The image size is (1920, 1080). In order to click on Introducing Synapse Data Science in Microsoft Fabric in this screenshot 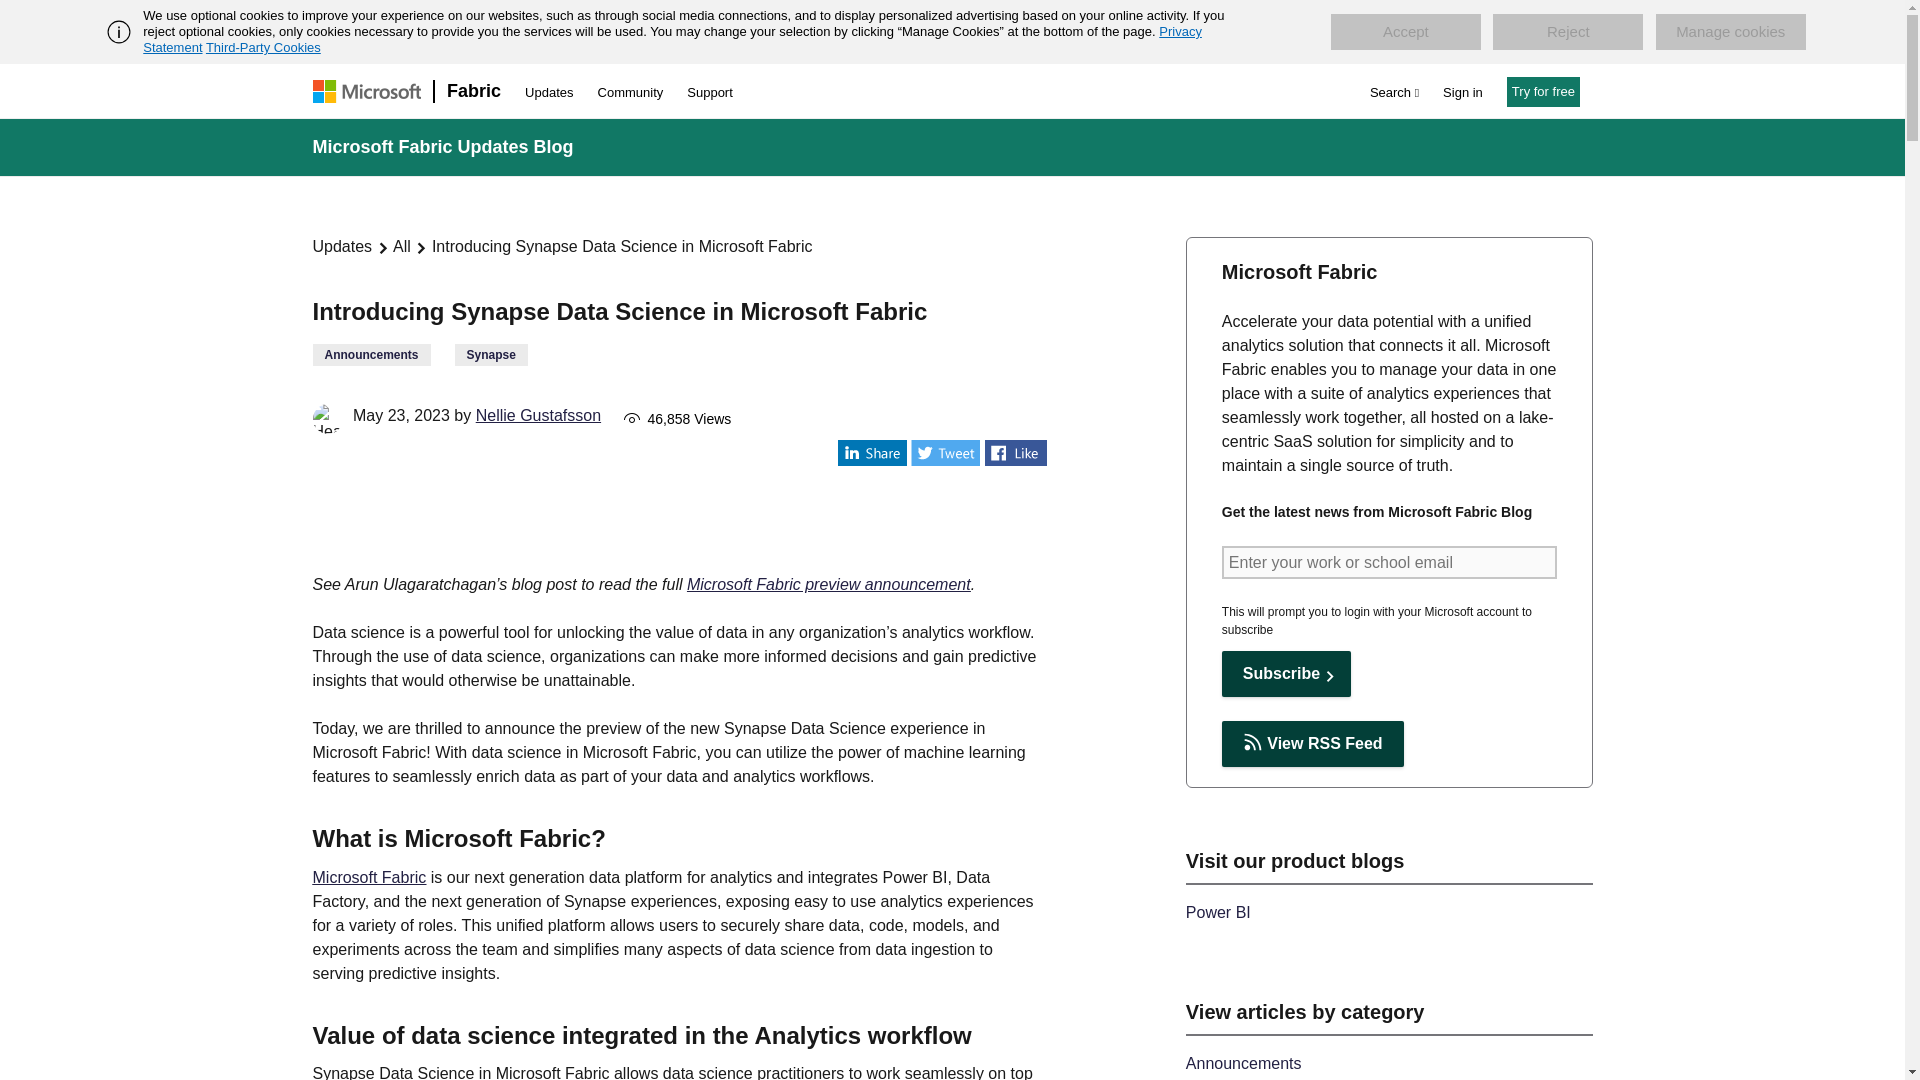, I will do `click(622, 247)`.